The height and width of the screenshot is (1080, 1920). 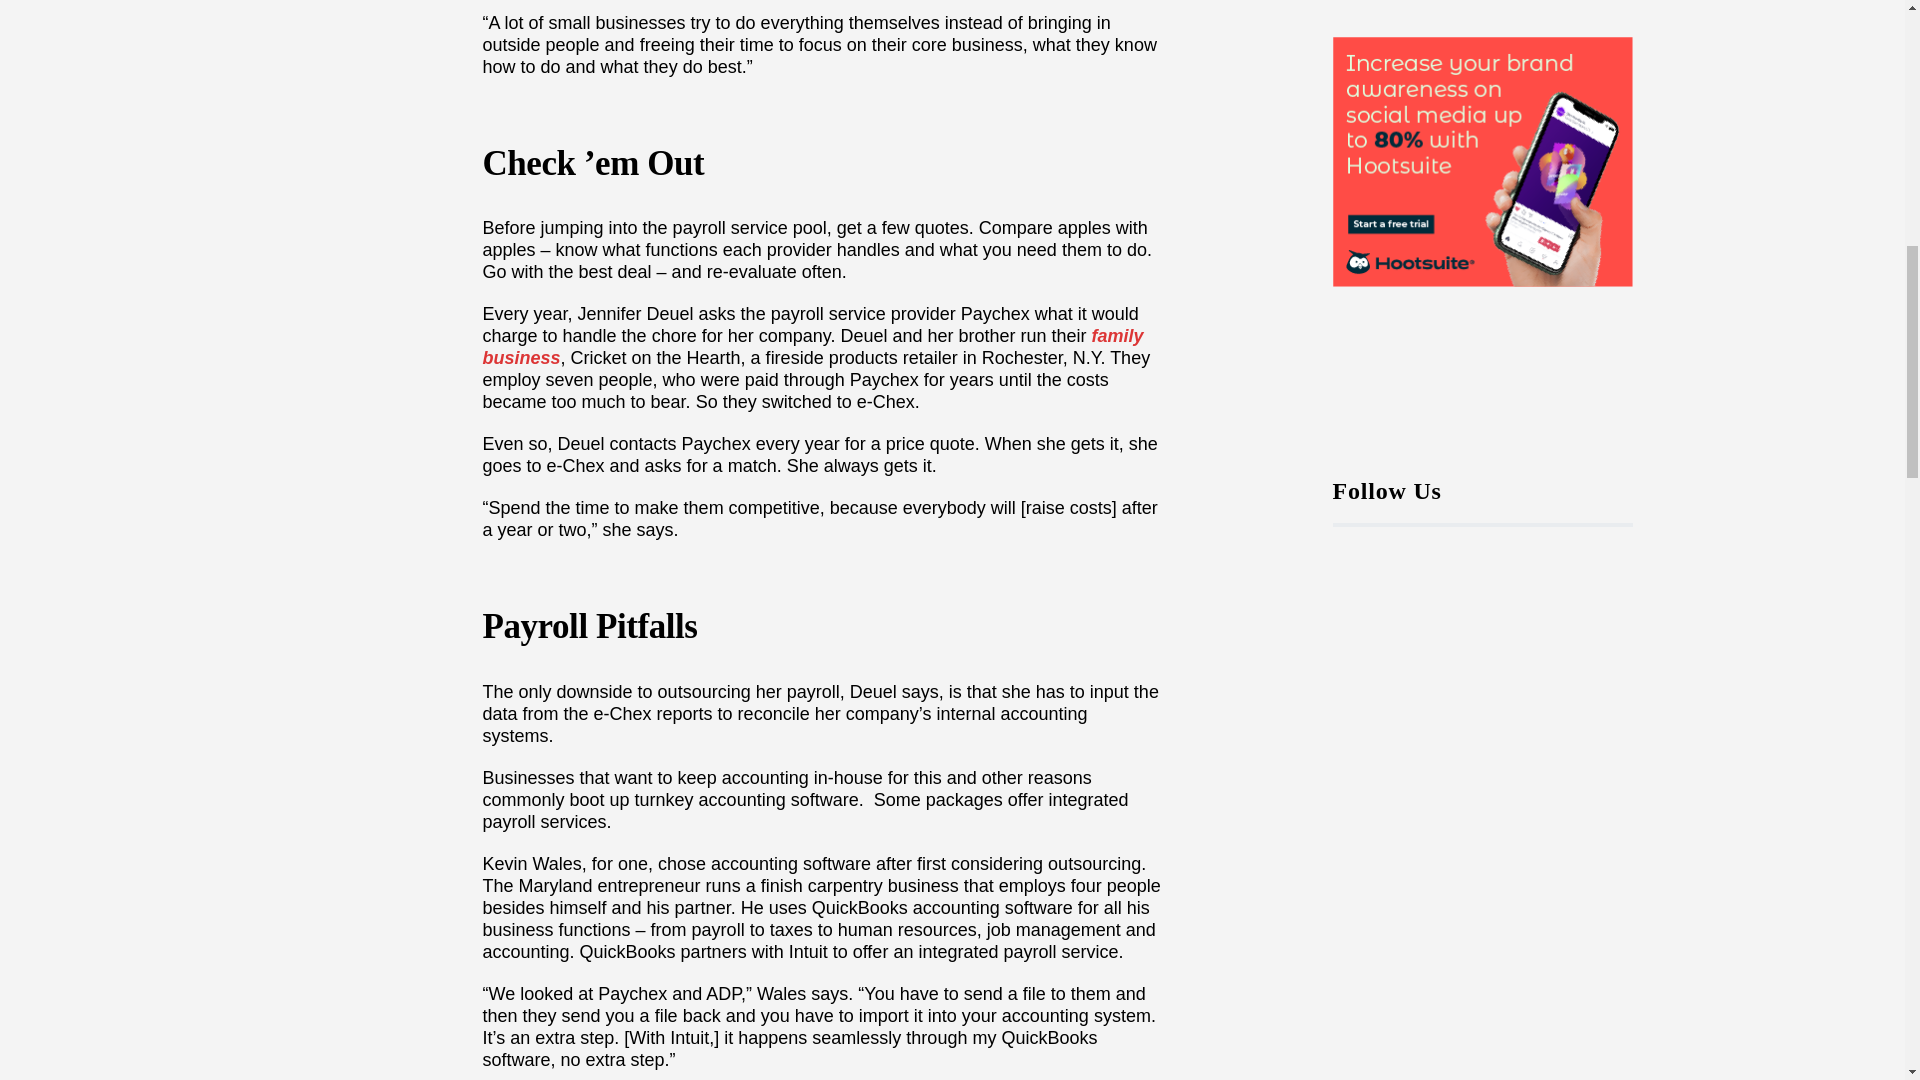 I want to click on family business, so click(x=812, y=347).